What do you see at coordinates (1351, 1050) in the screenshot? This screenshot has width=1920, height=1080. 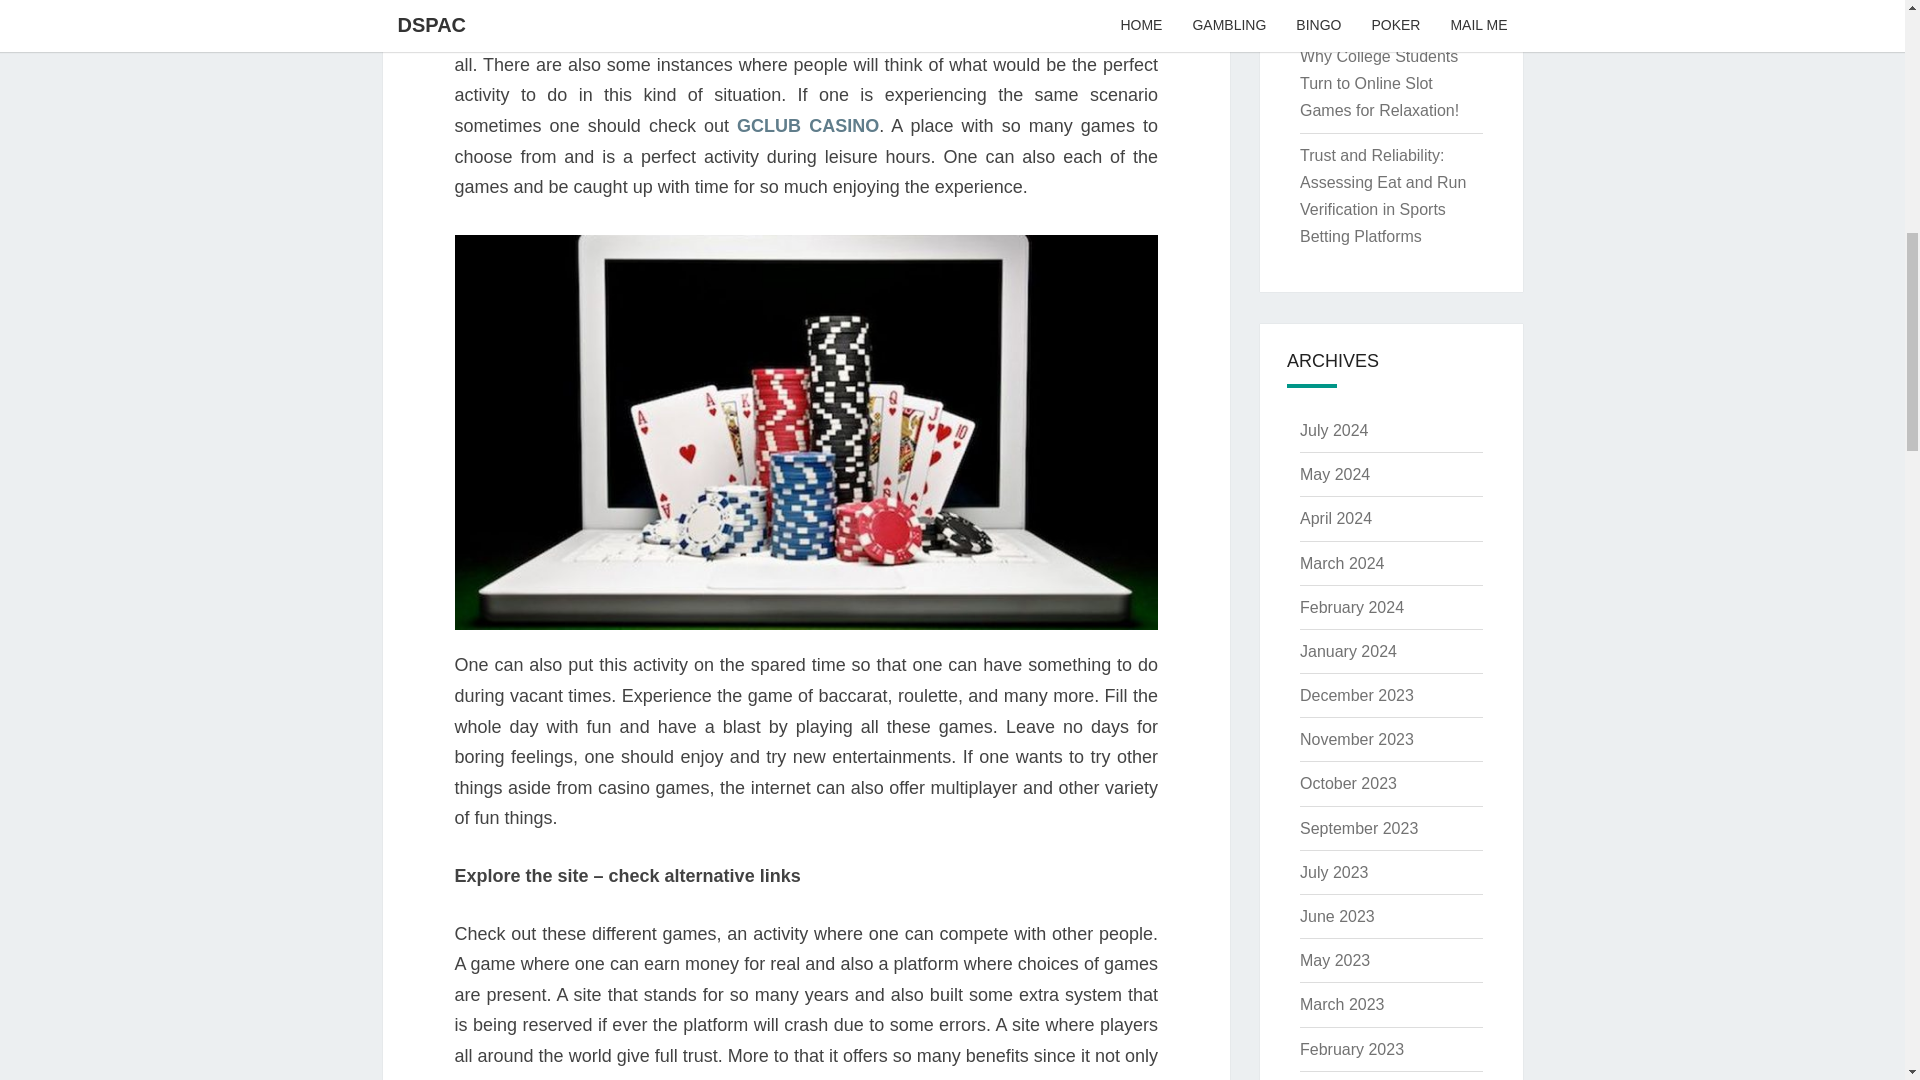 I see `February 2023` at bounding box center [1351, 1050].